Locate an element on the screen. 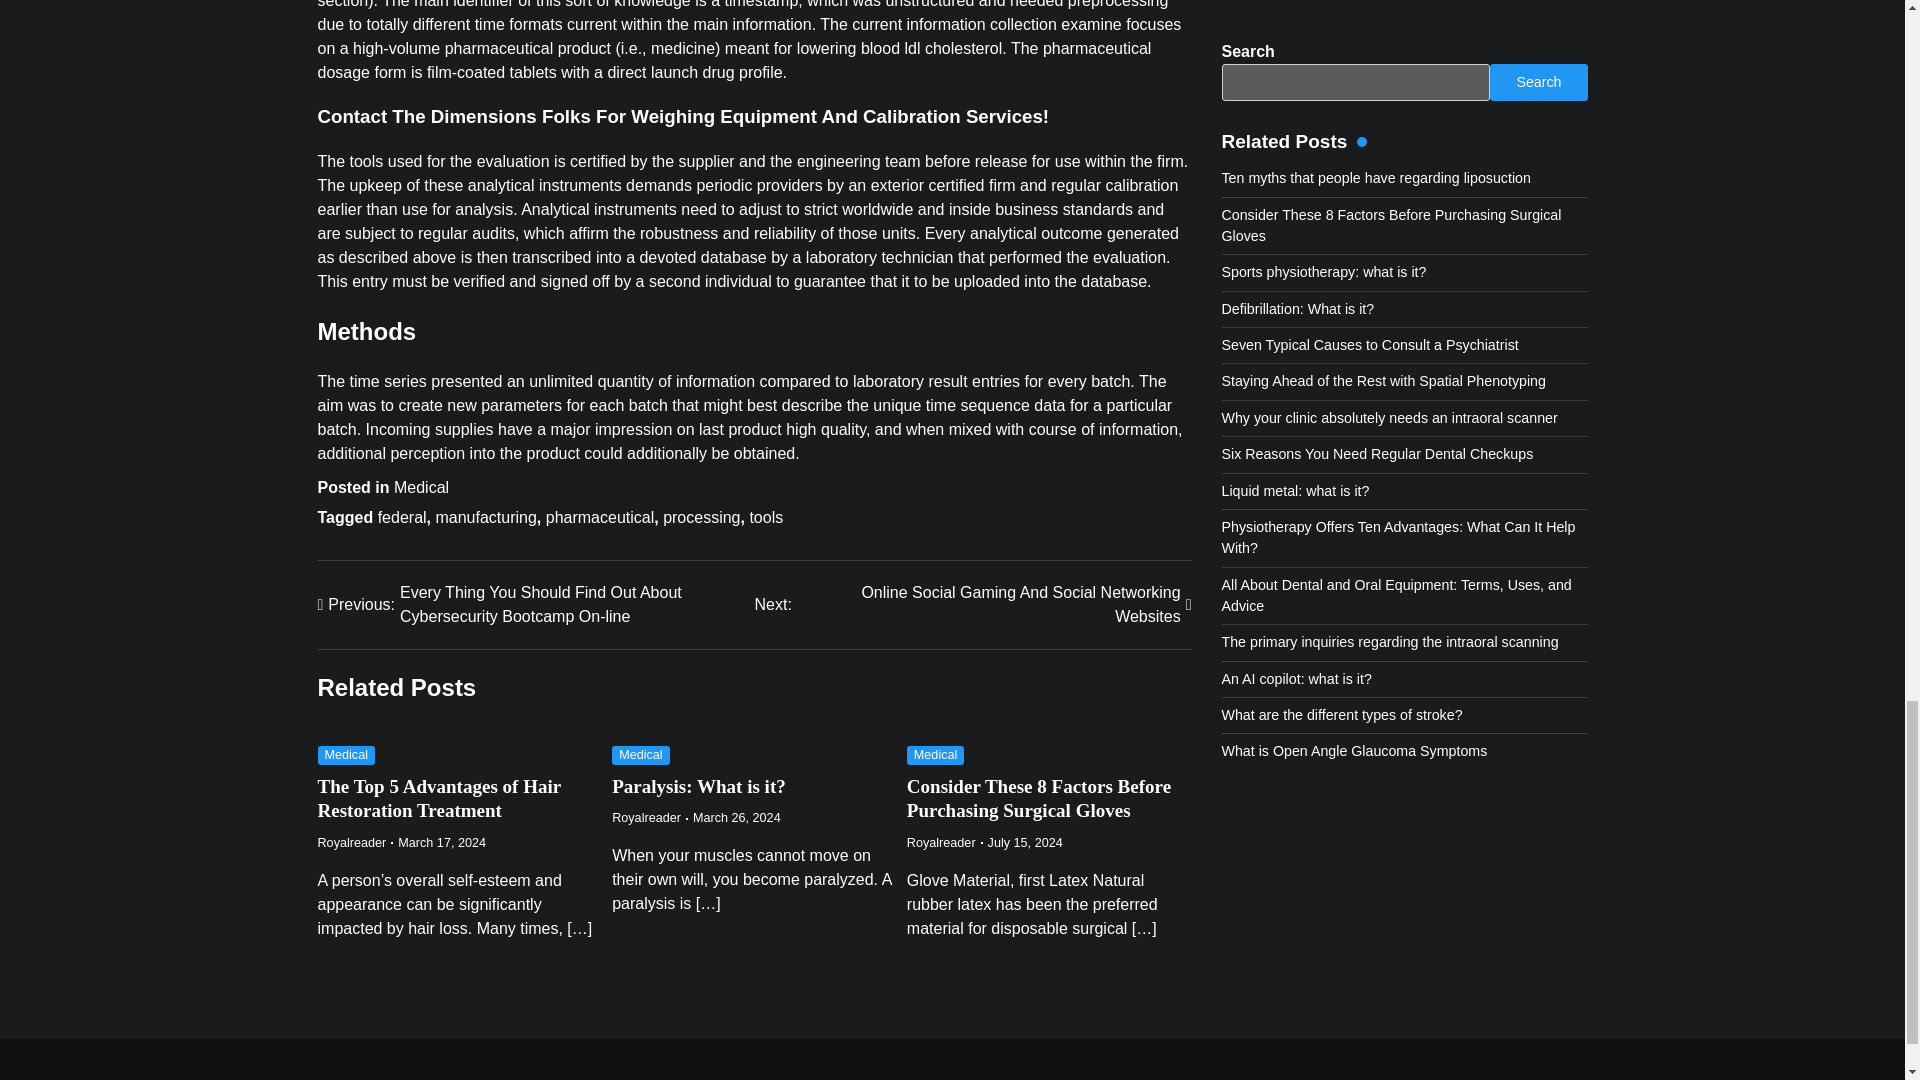 This screenshot has width=1920, height=1080. Royalreader is located at coordinates (352, 842).